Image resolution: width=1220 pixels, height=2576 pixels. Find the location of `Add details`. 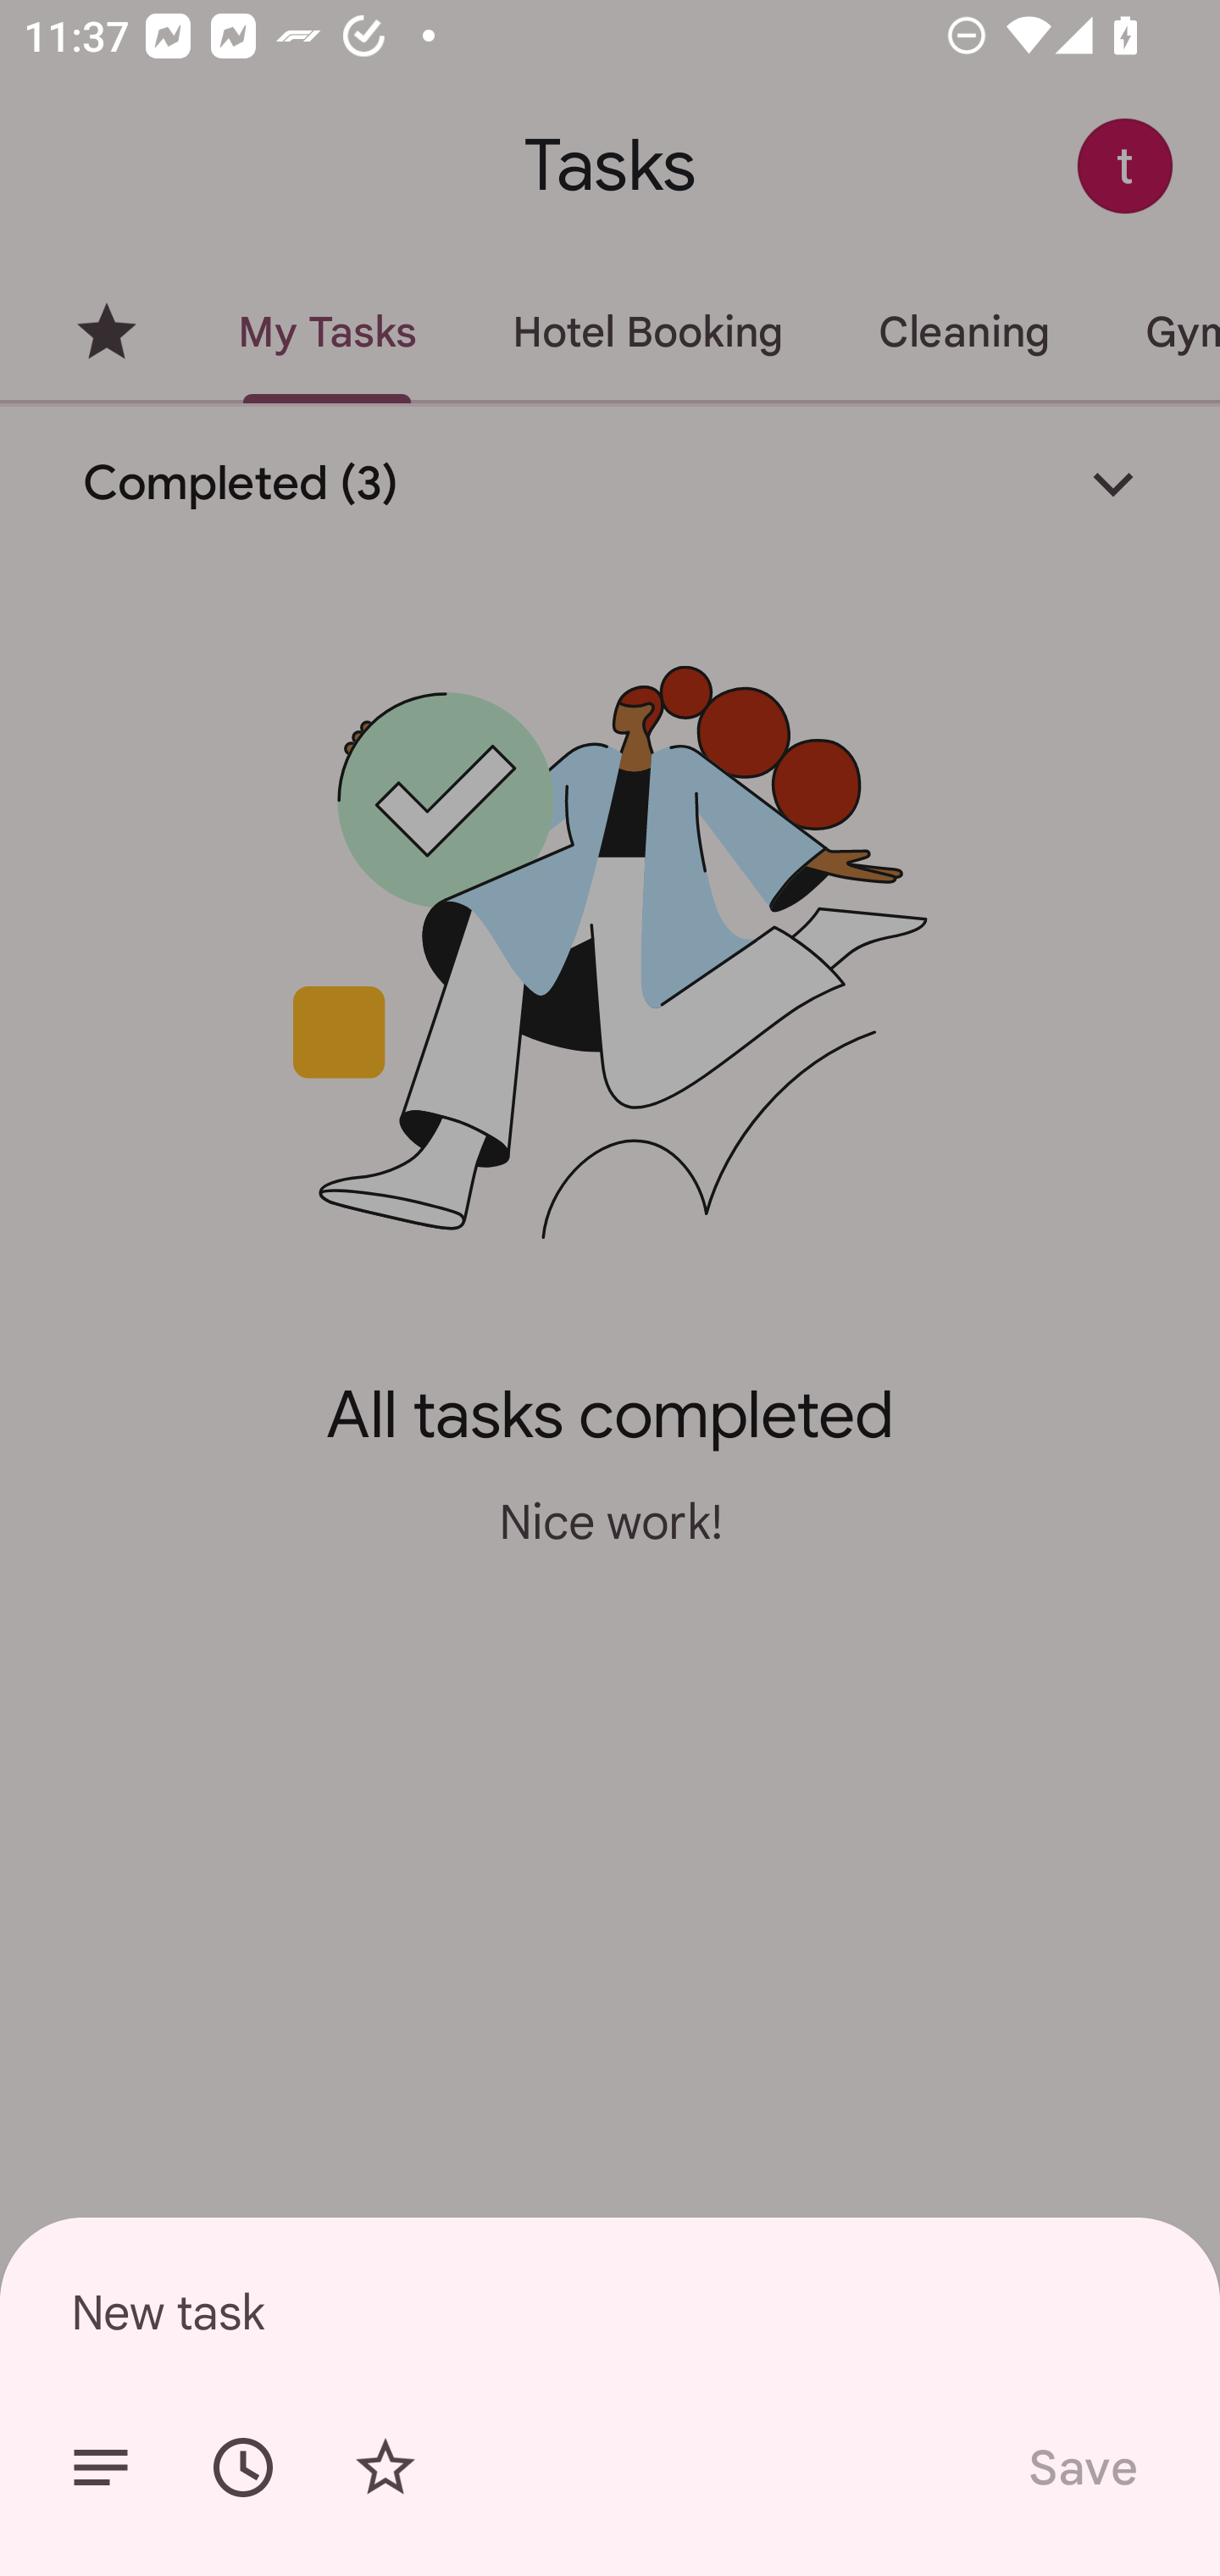

Add details is located at coordinates (100, 2468).